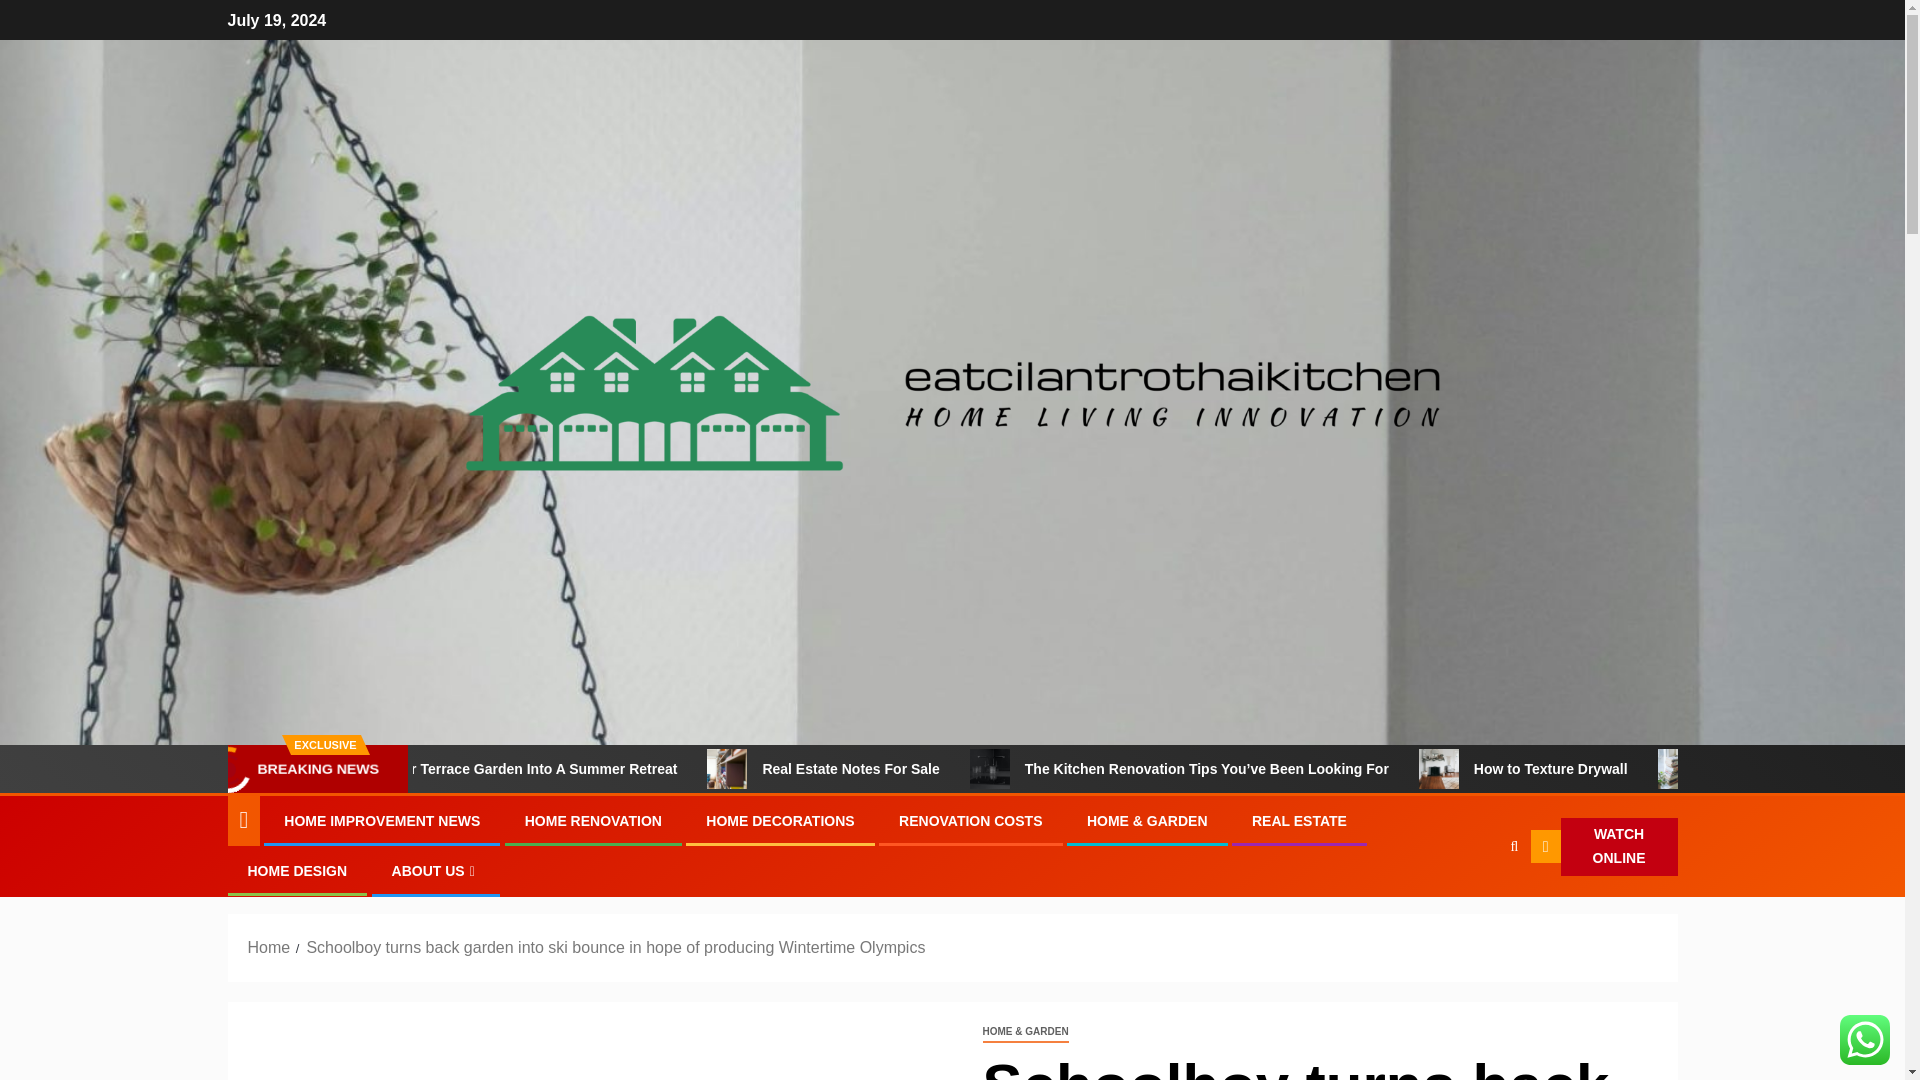 This screenshot has width=1920, height=1080. Describe the element at coordinates (1516, 769) in the screenshot. I see `How to Texture Drywall` at that location.